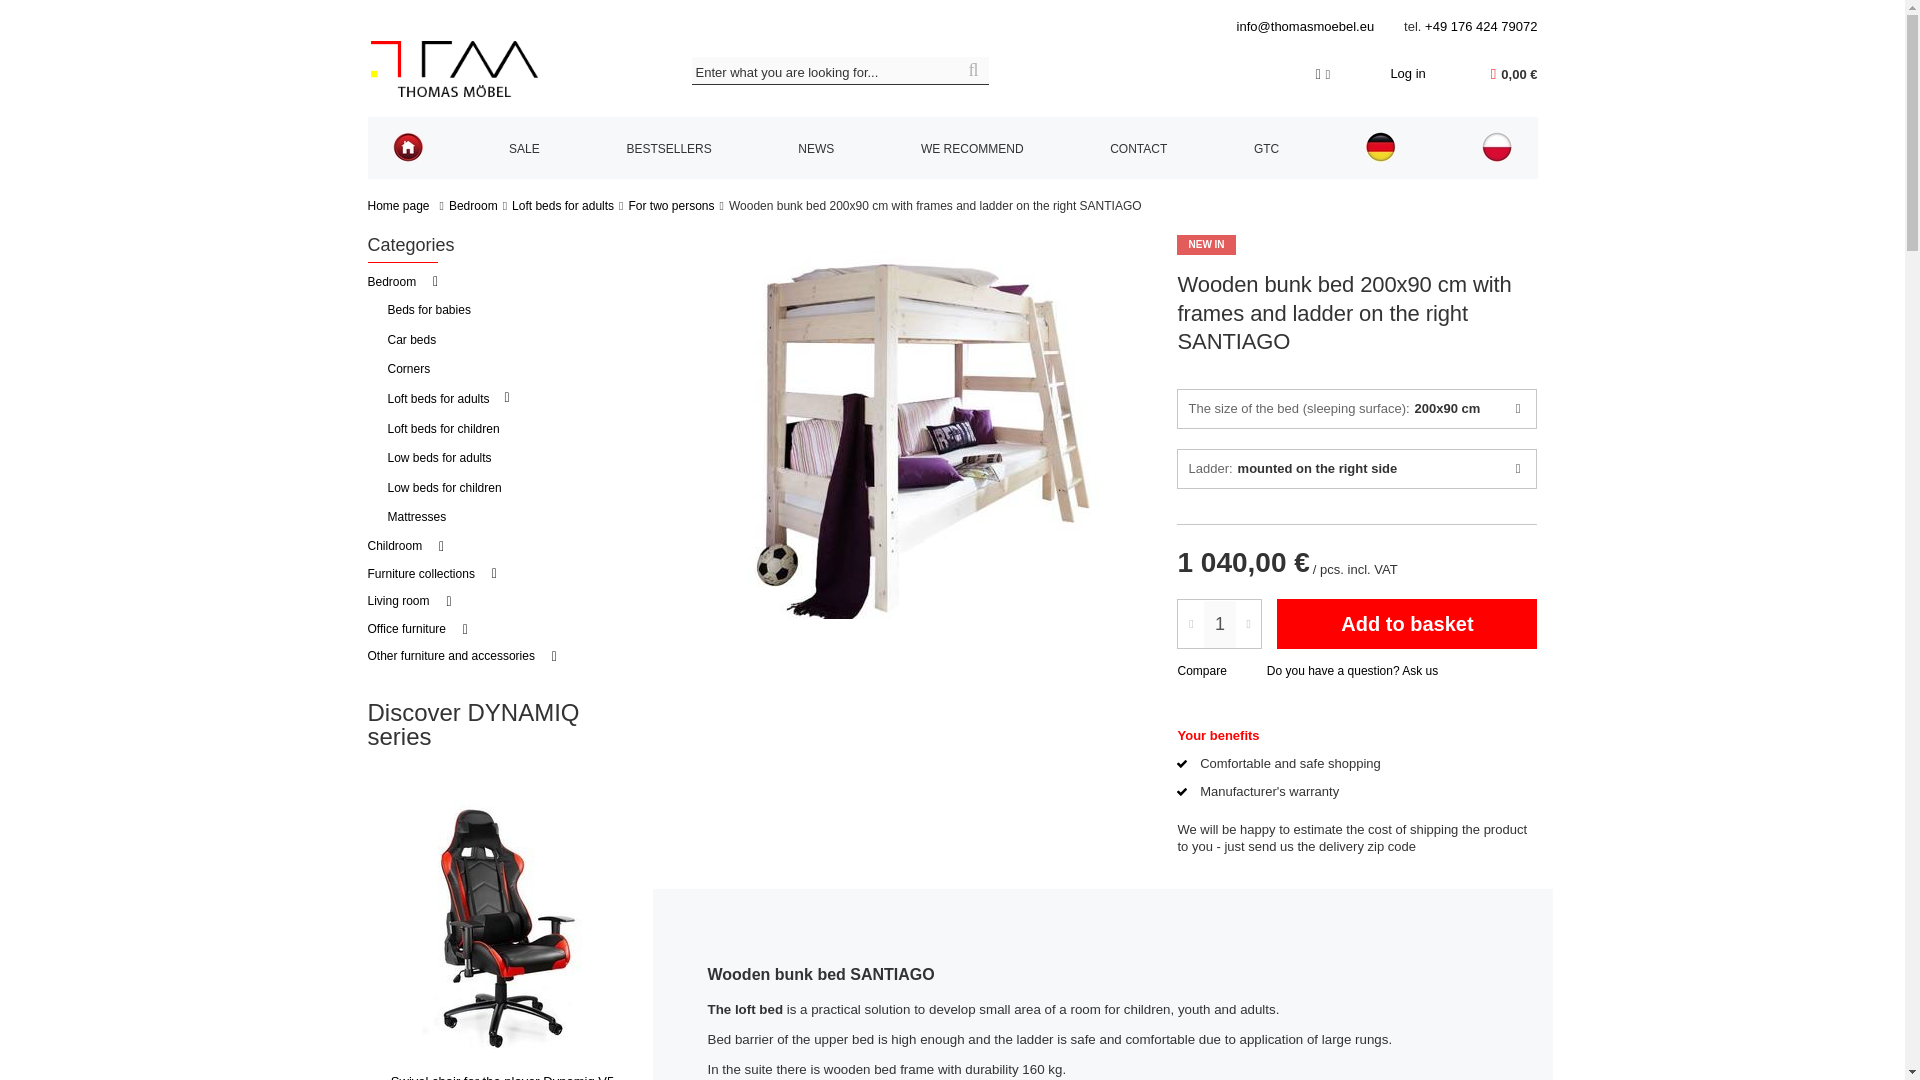 This screenshot has width=1920, height=1080. Describe the element at coordinates (668, 150) in the screenshot. I see `BESTSELLERS` at that location.